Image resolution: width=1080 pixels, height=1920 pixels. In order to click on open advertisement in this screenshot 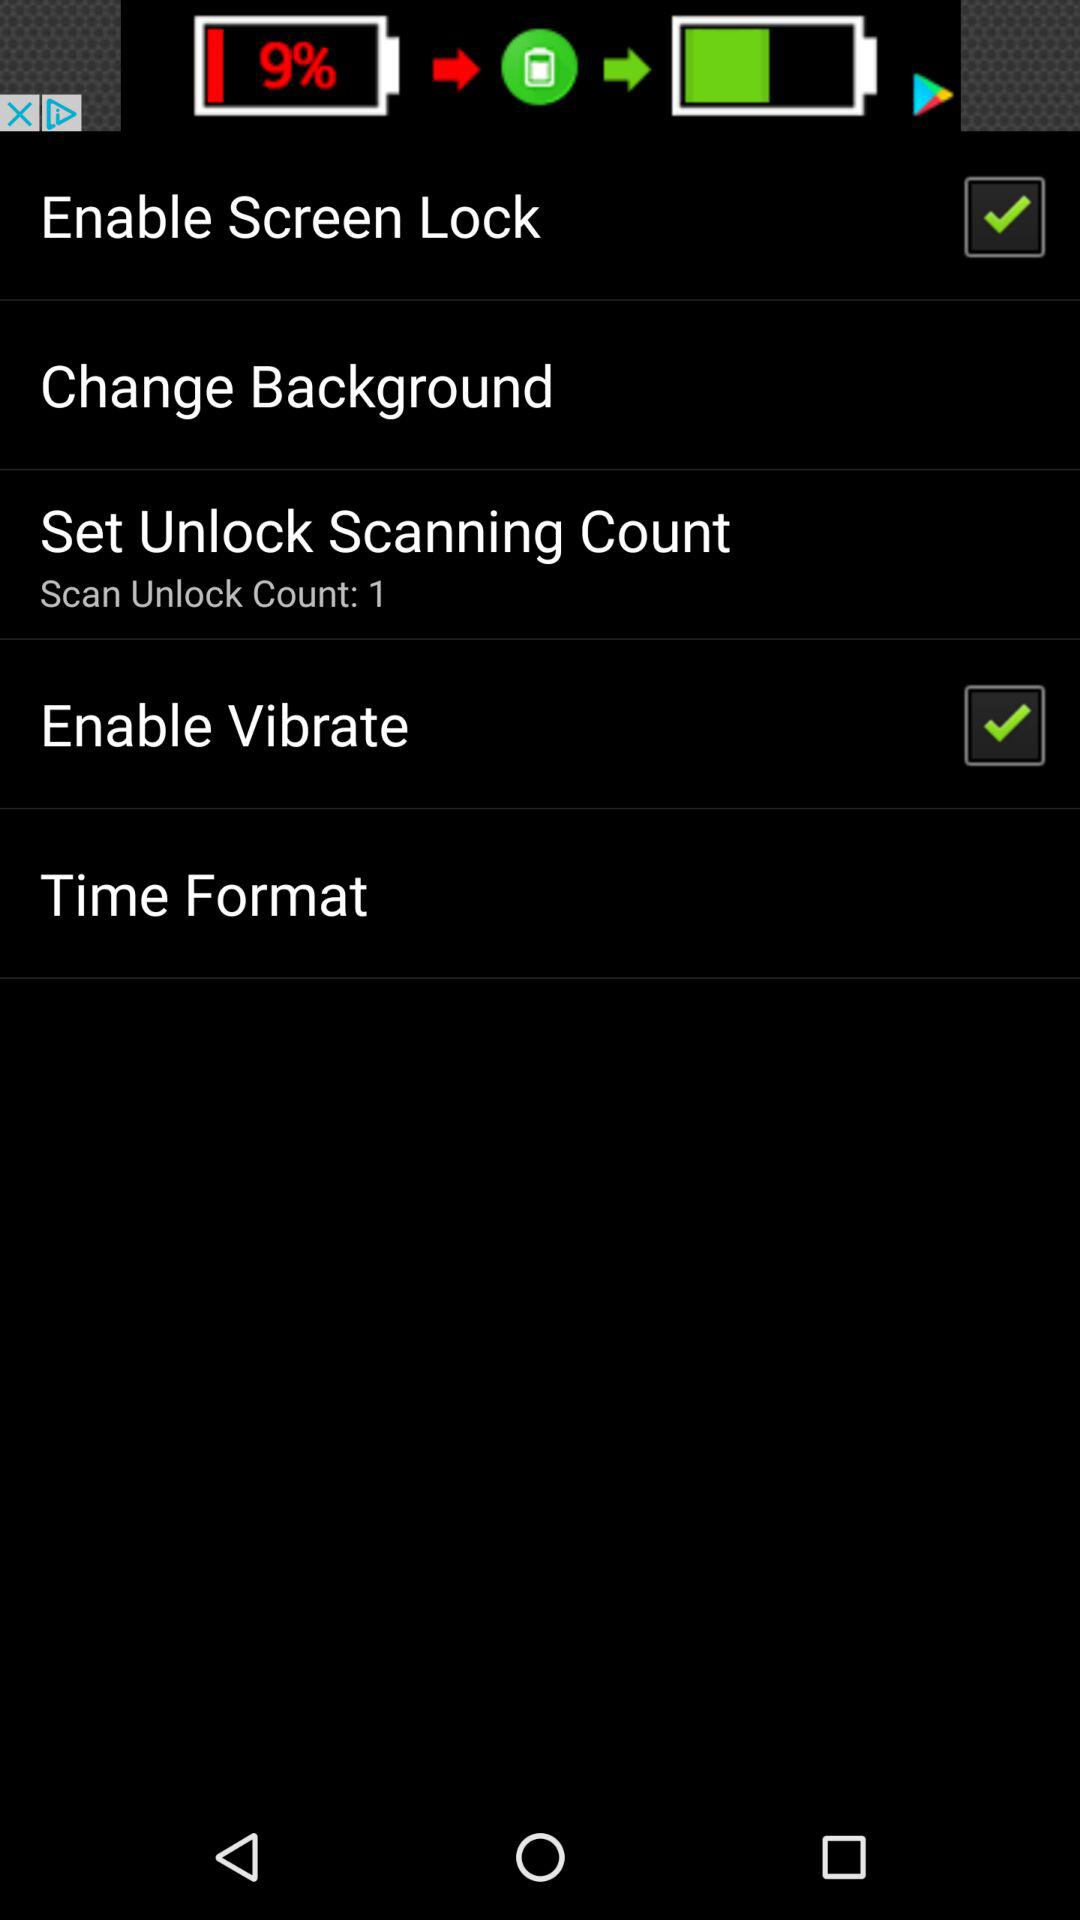, I will do `click(540, 66)`.